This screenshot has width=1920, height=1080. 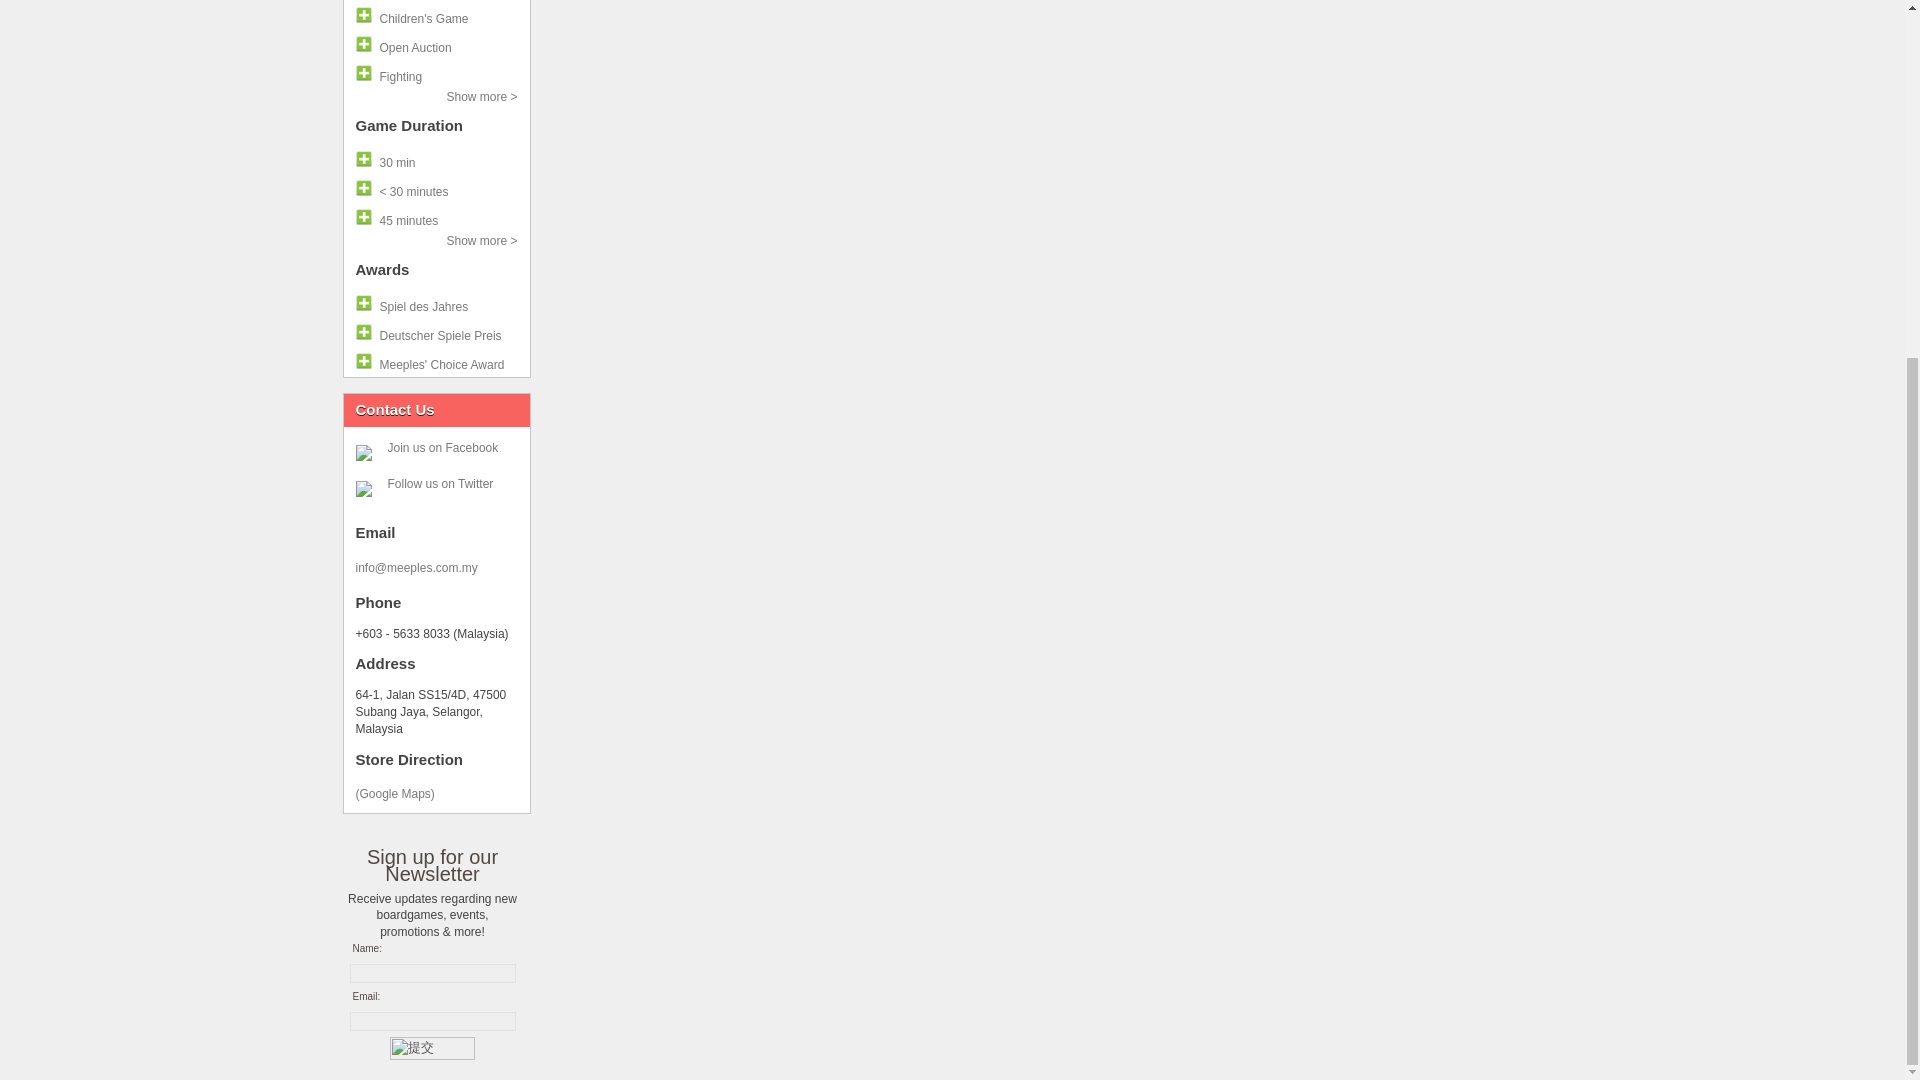 What do you see at coordinates (436, 73) in the screenshot?
I see `Fighting` at bounding box center [436, 73].